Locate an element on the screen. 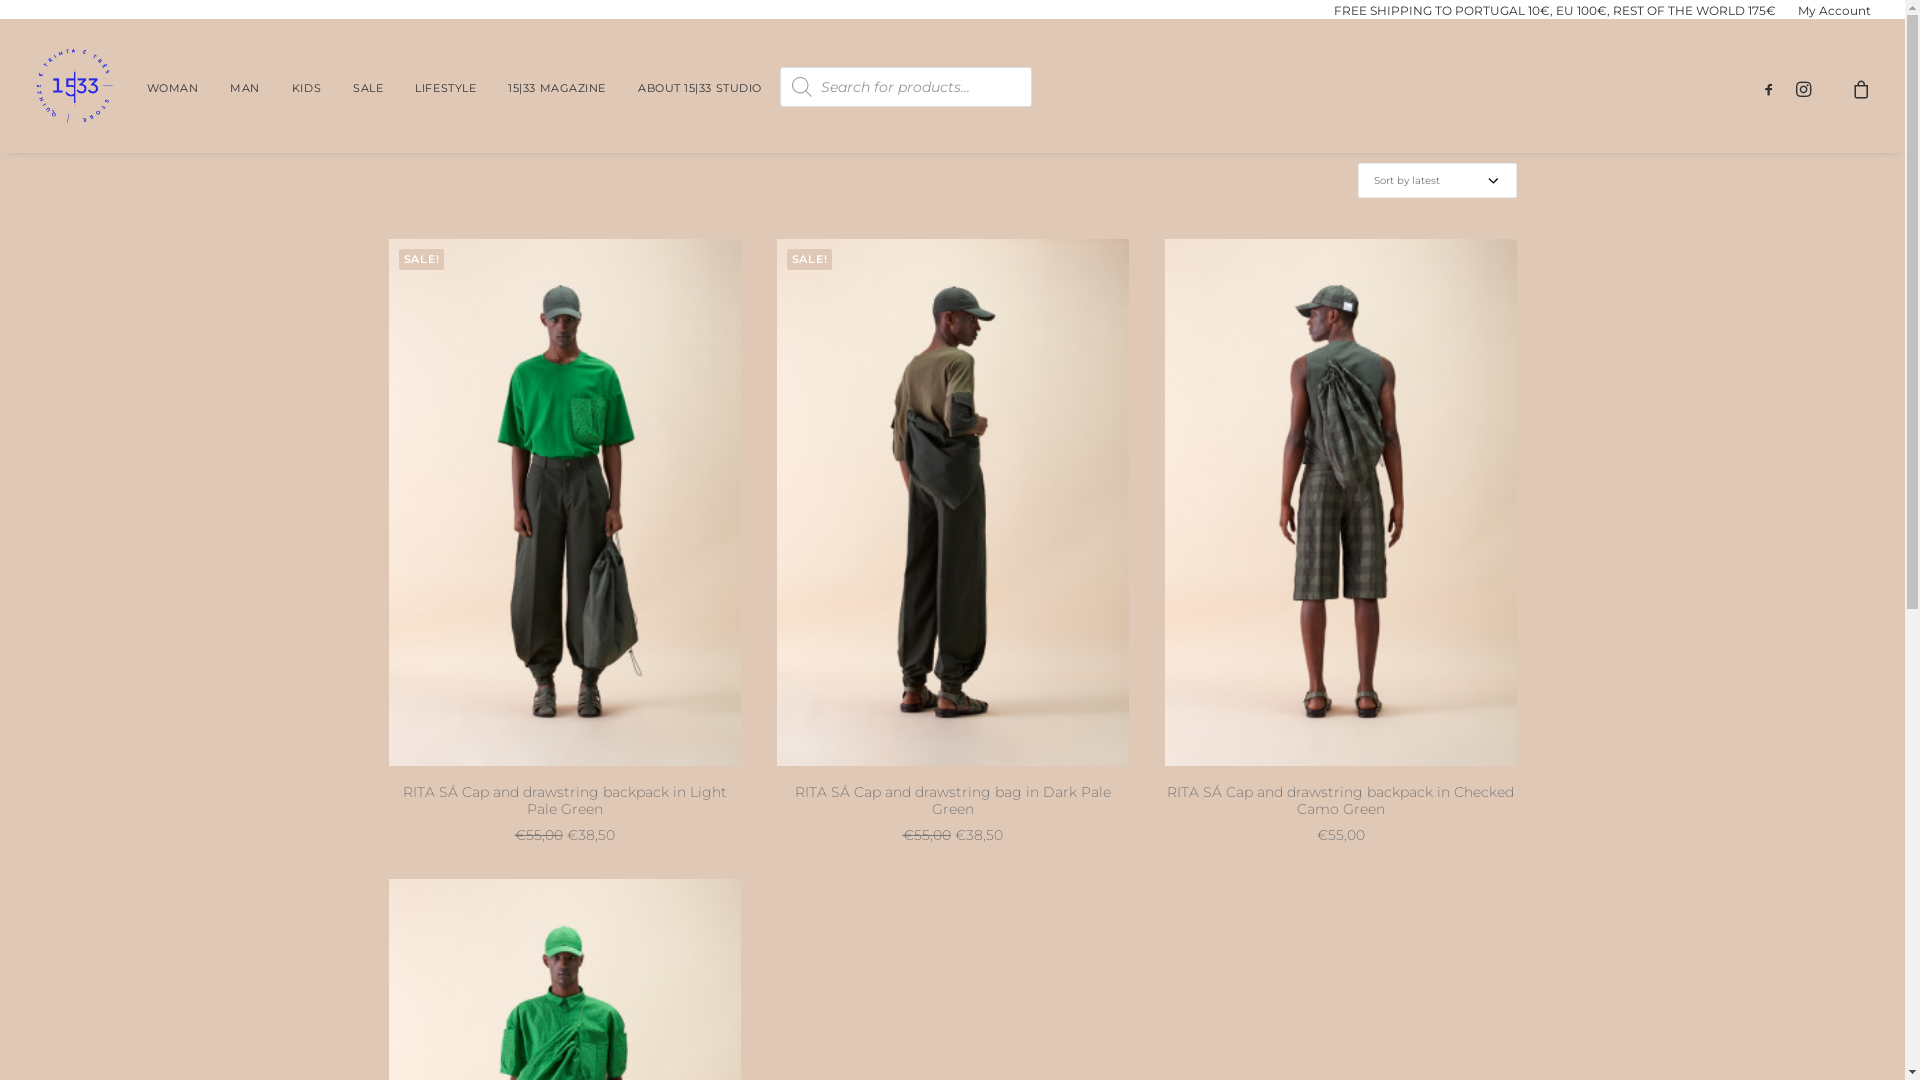  LIFESTYLE is located at coordinates (445, 86).